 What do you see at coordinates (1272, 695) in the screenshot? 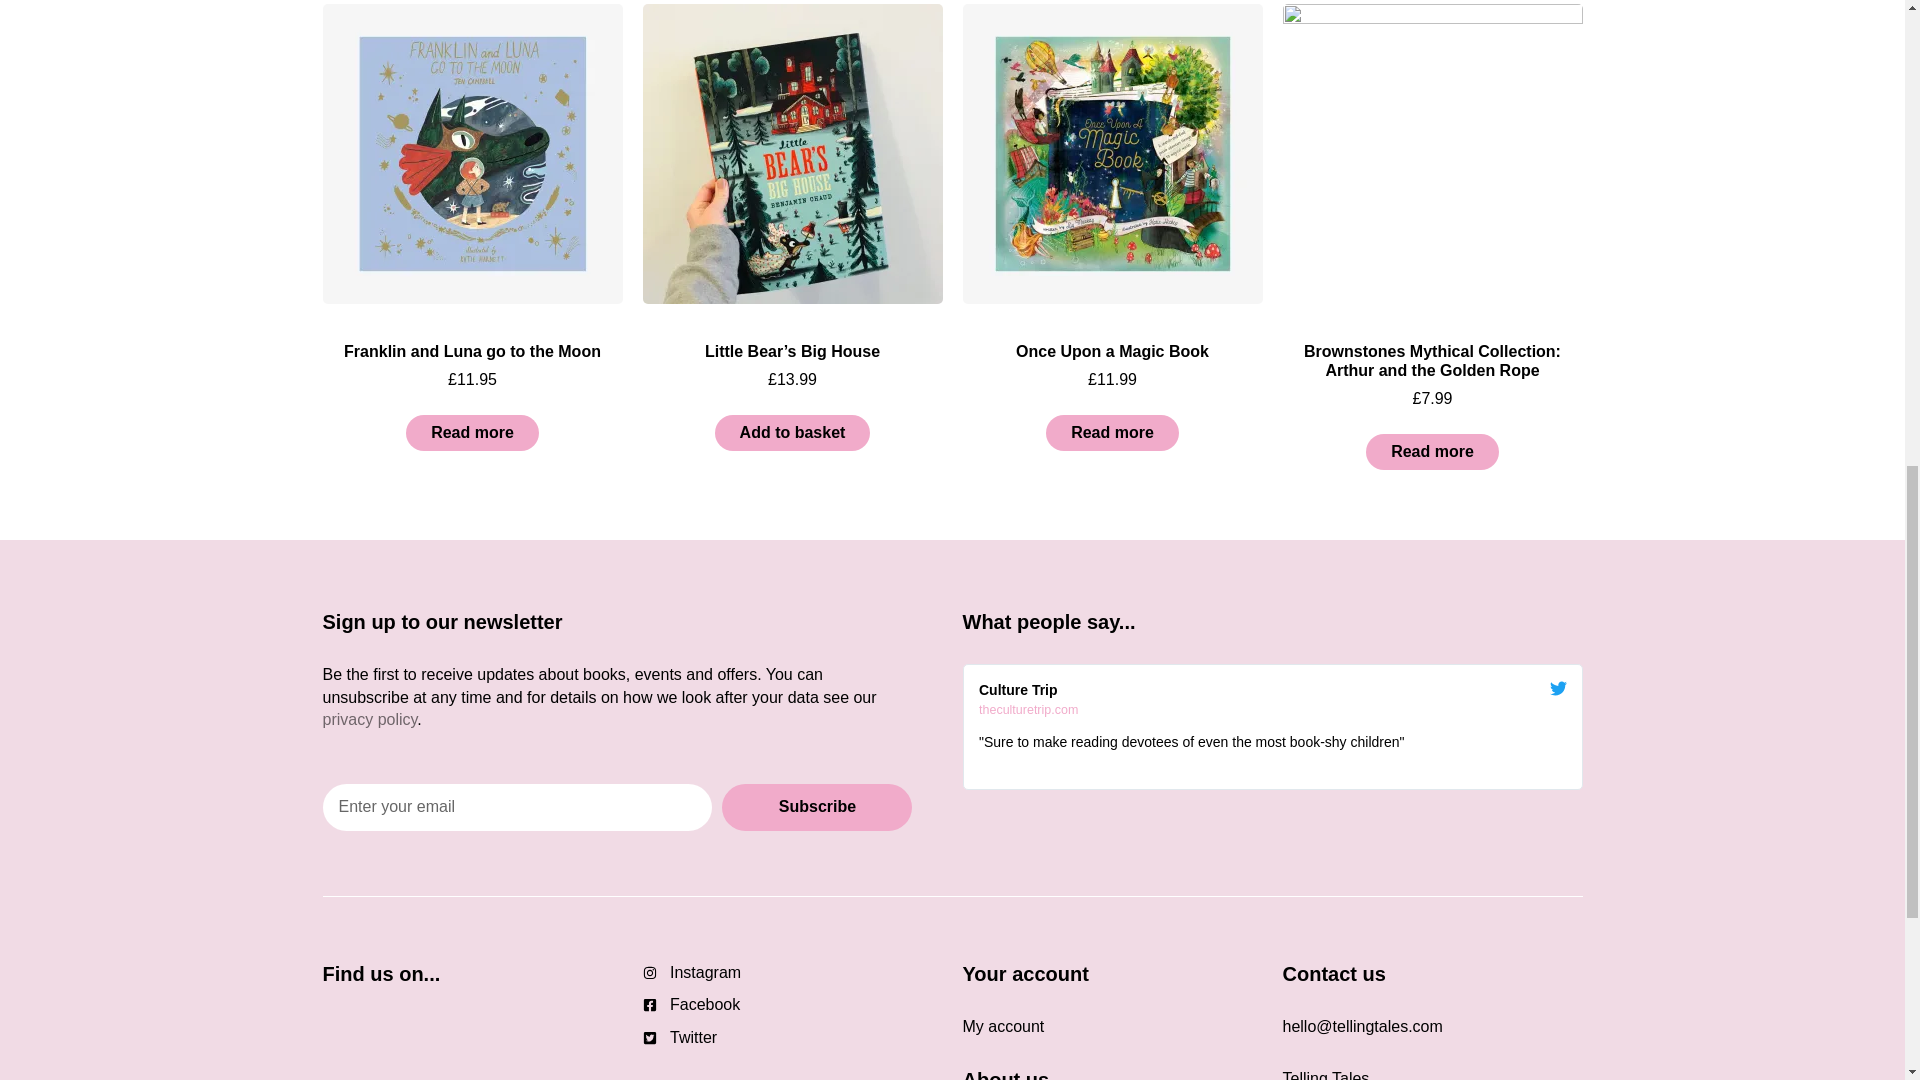
I see `Twitter` at bounding box center [1272, 695].